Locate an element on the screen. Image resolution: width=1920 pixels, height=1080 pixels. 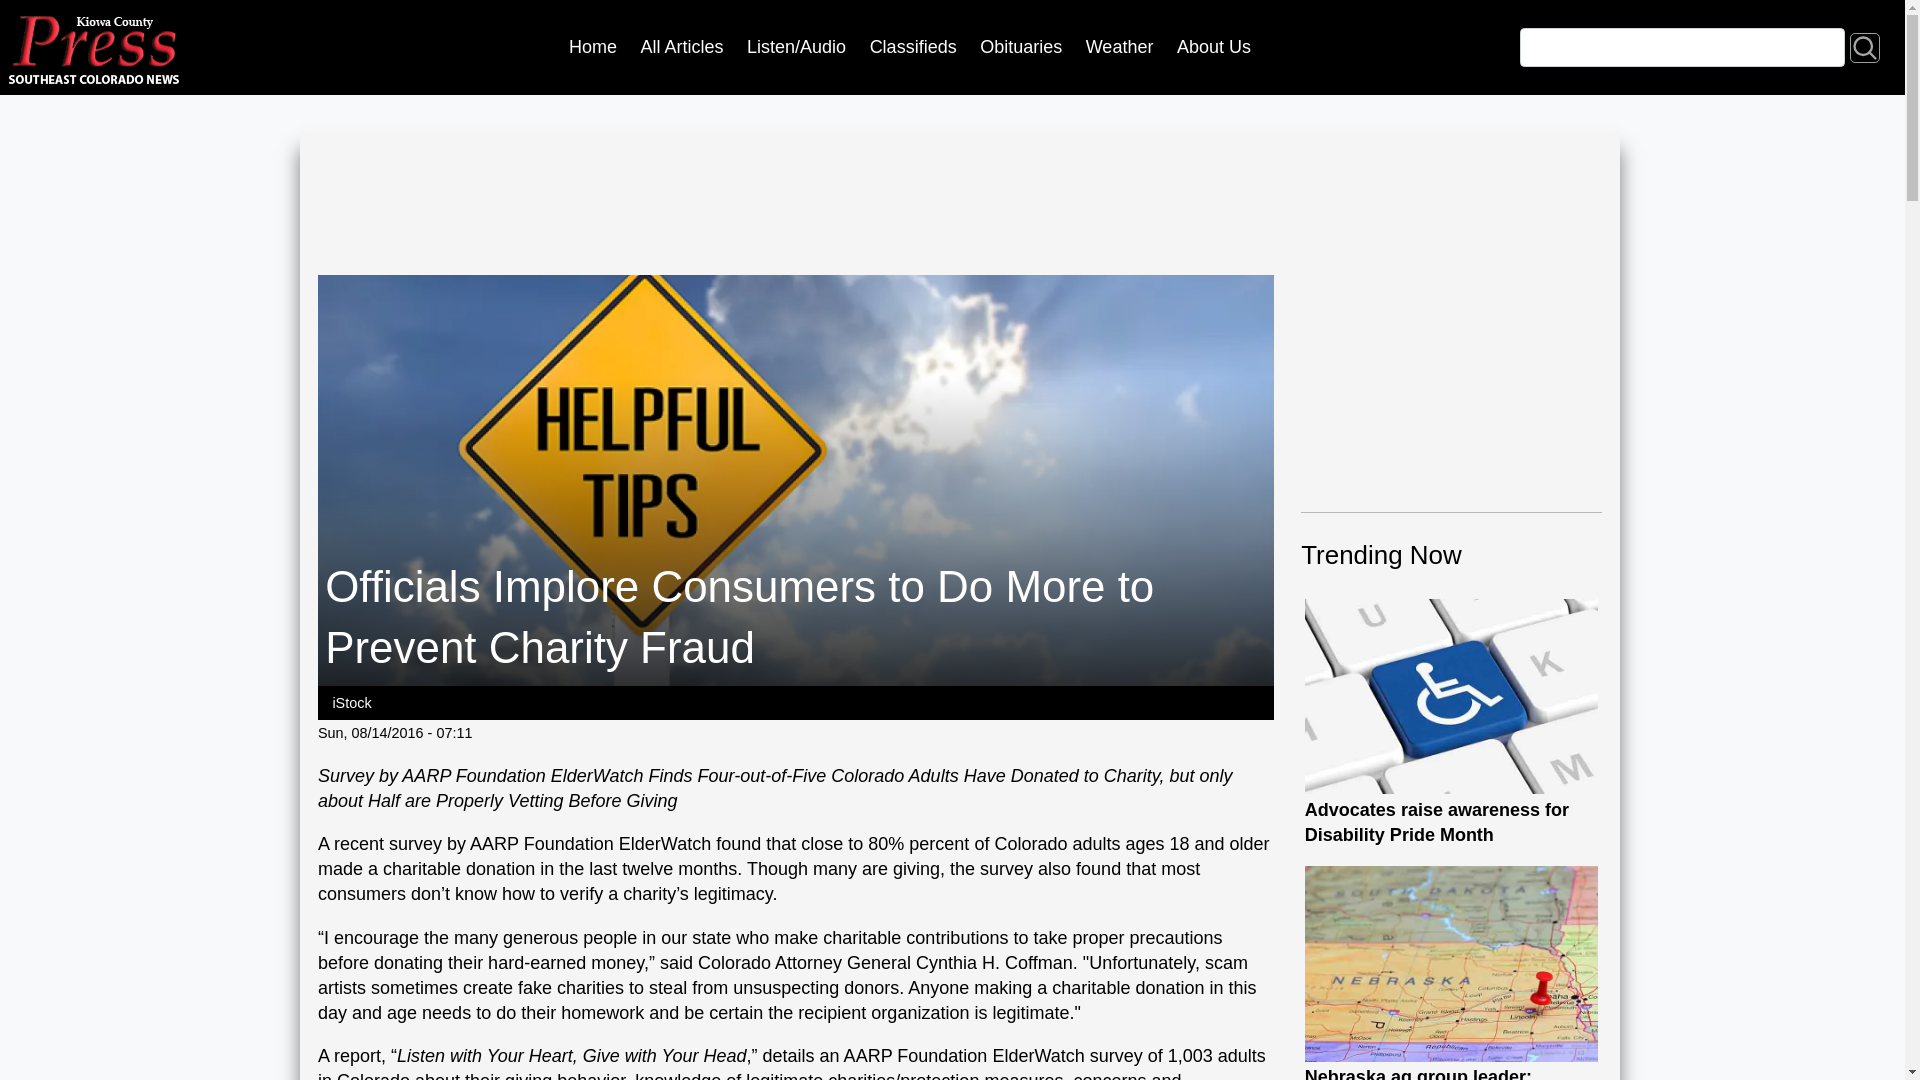
Search is located at coordinates (1120, 47).